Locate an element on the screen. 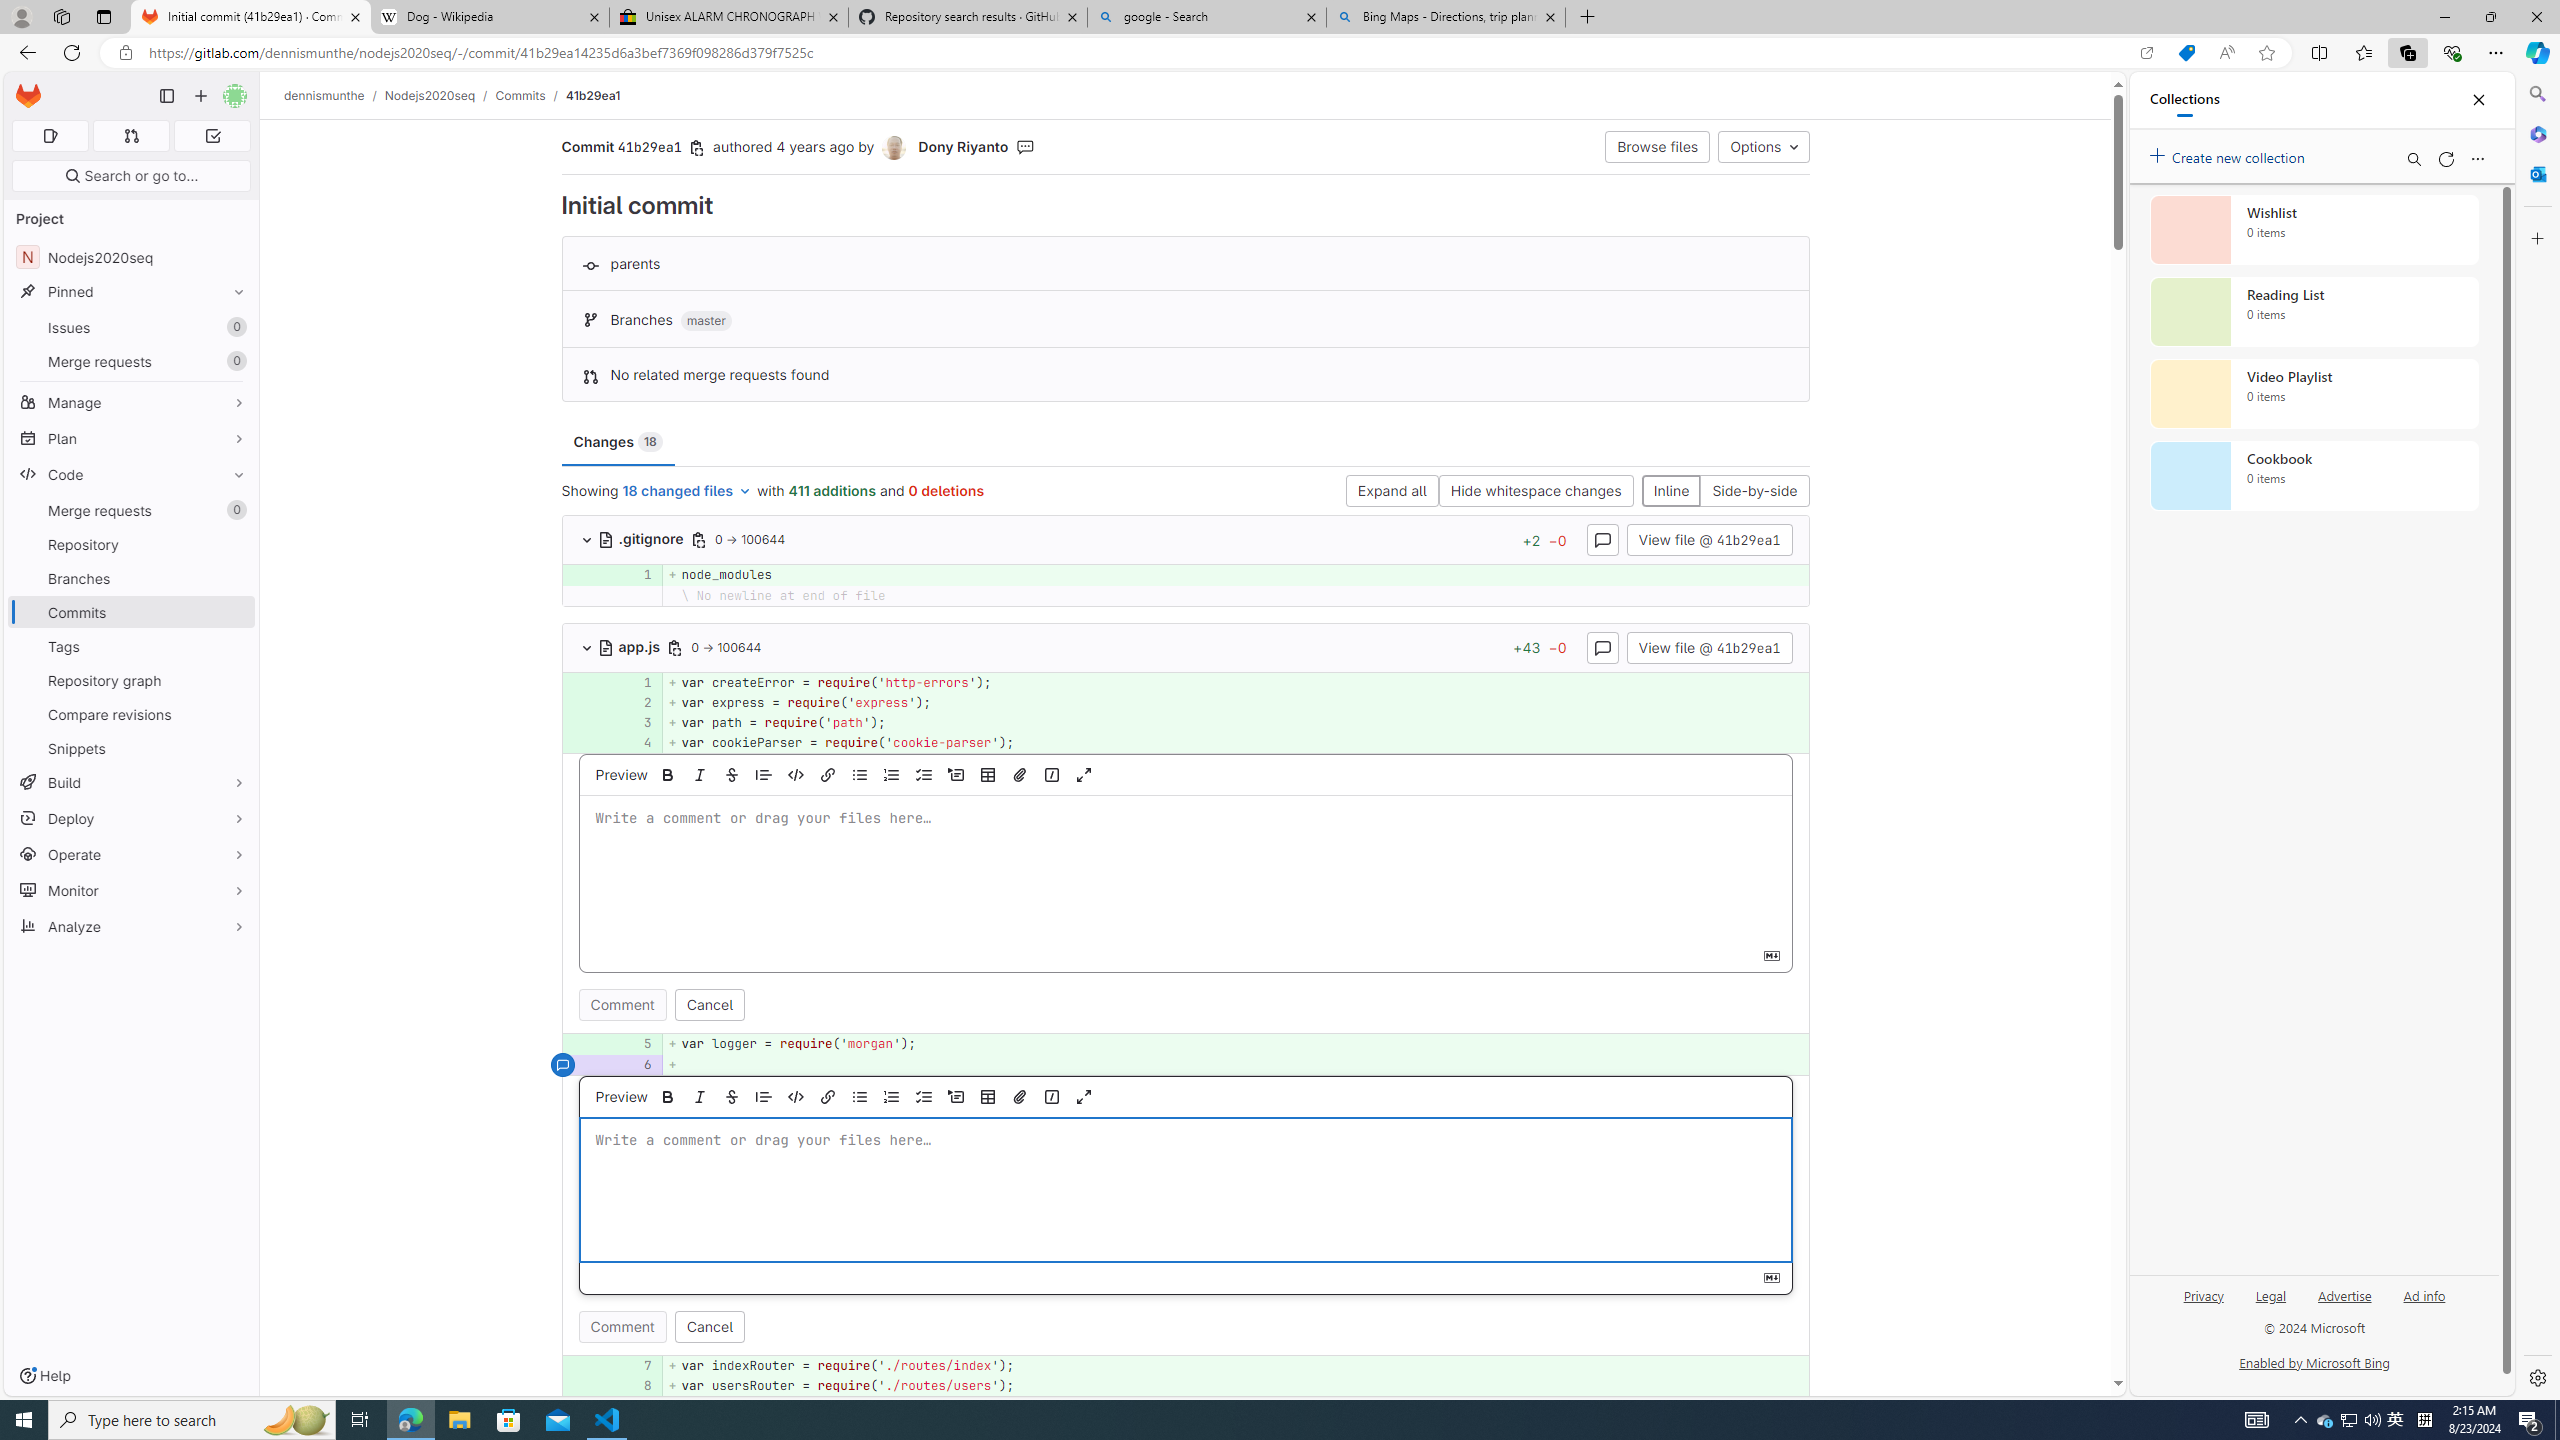 The image size is (2560, 1440). Pin Repository graph is located at coordinates (234, 680).